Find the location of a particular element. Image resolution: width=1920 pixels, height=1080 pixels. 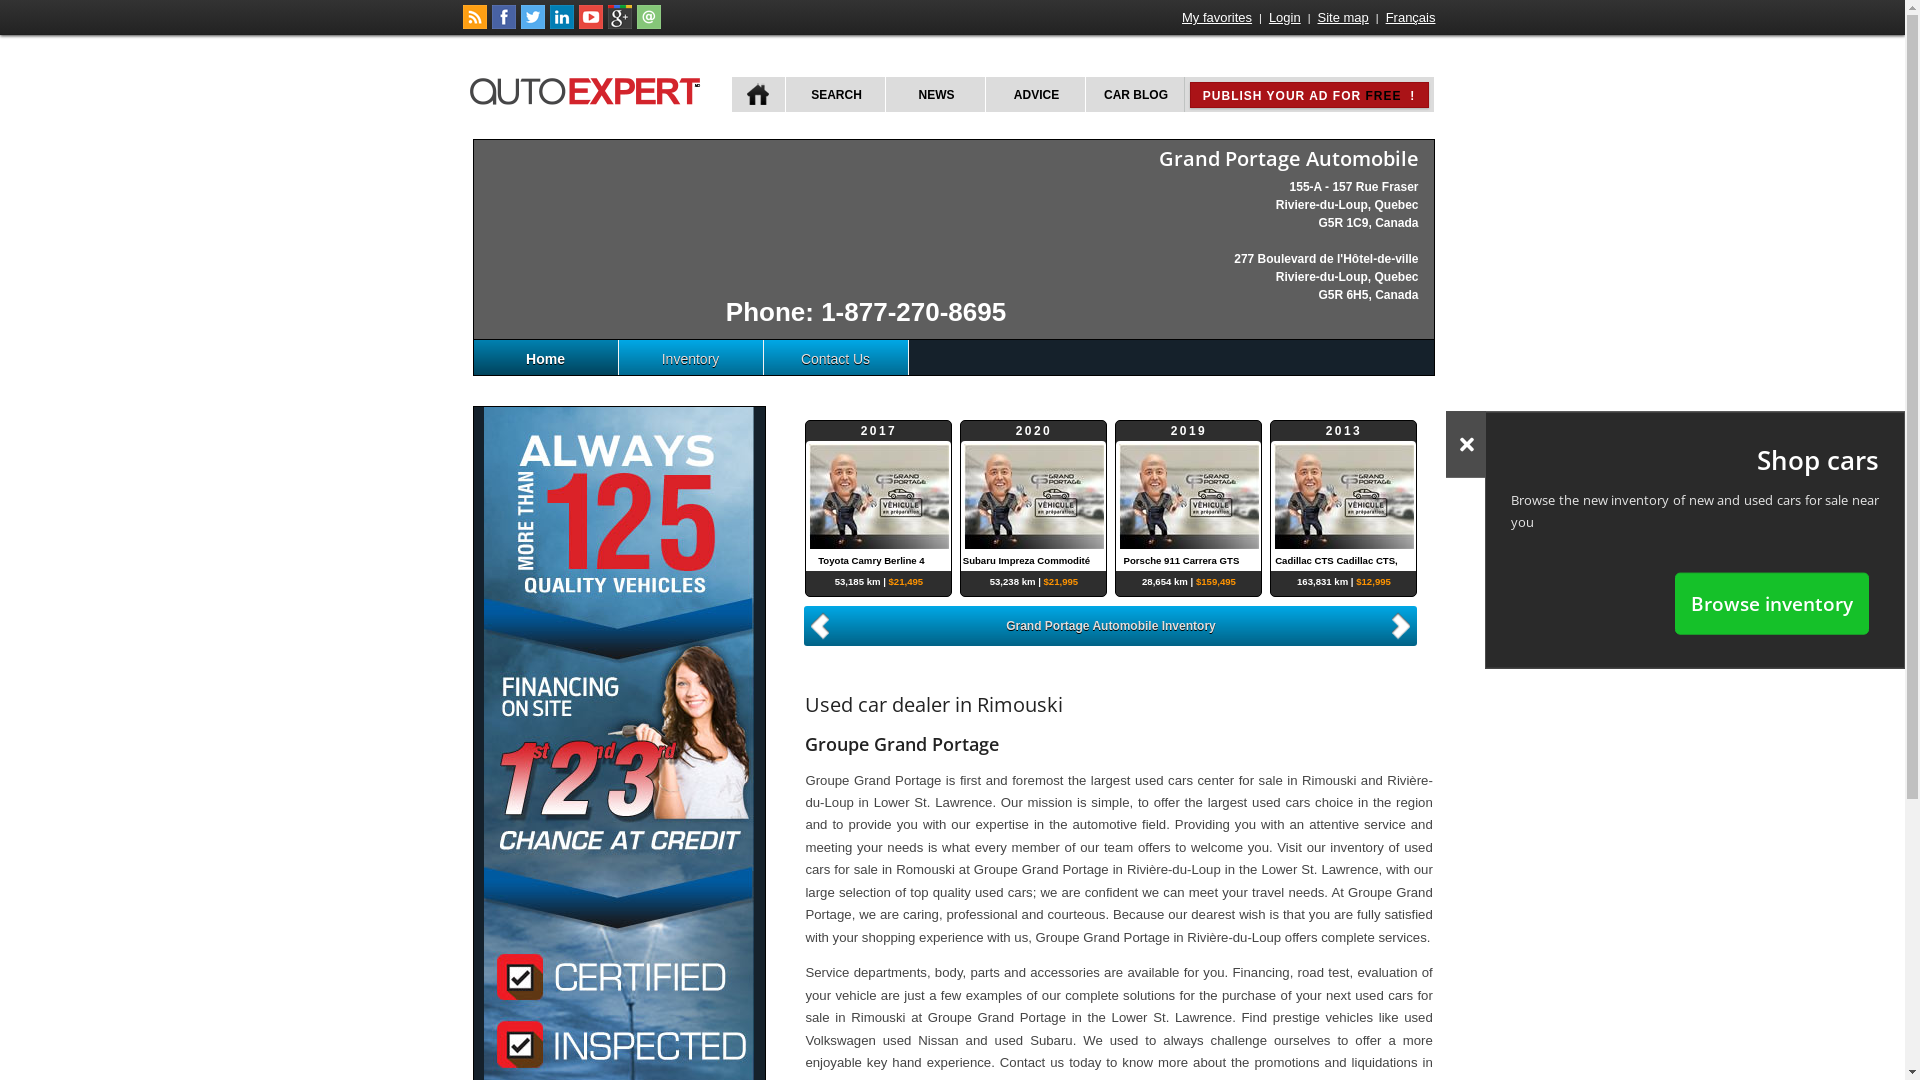

Follow autoExpert.ca on Facebook is located at coordinates (504, 25).